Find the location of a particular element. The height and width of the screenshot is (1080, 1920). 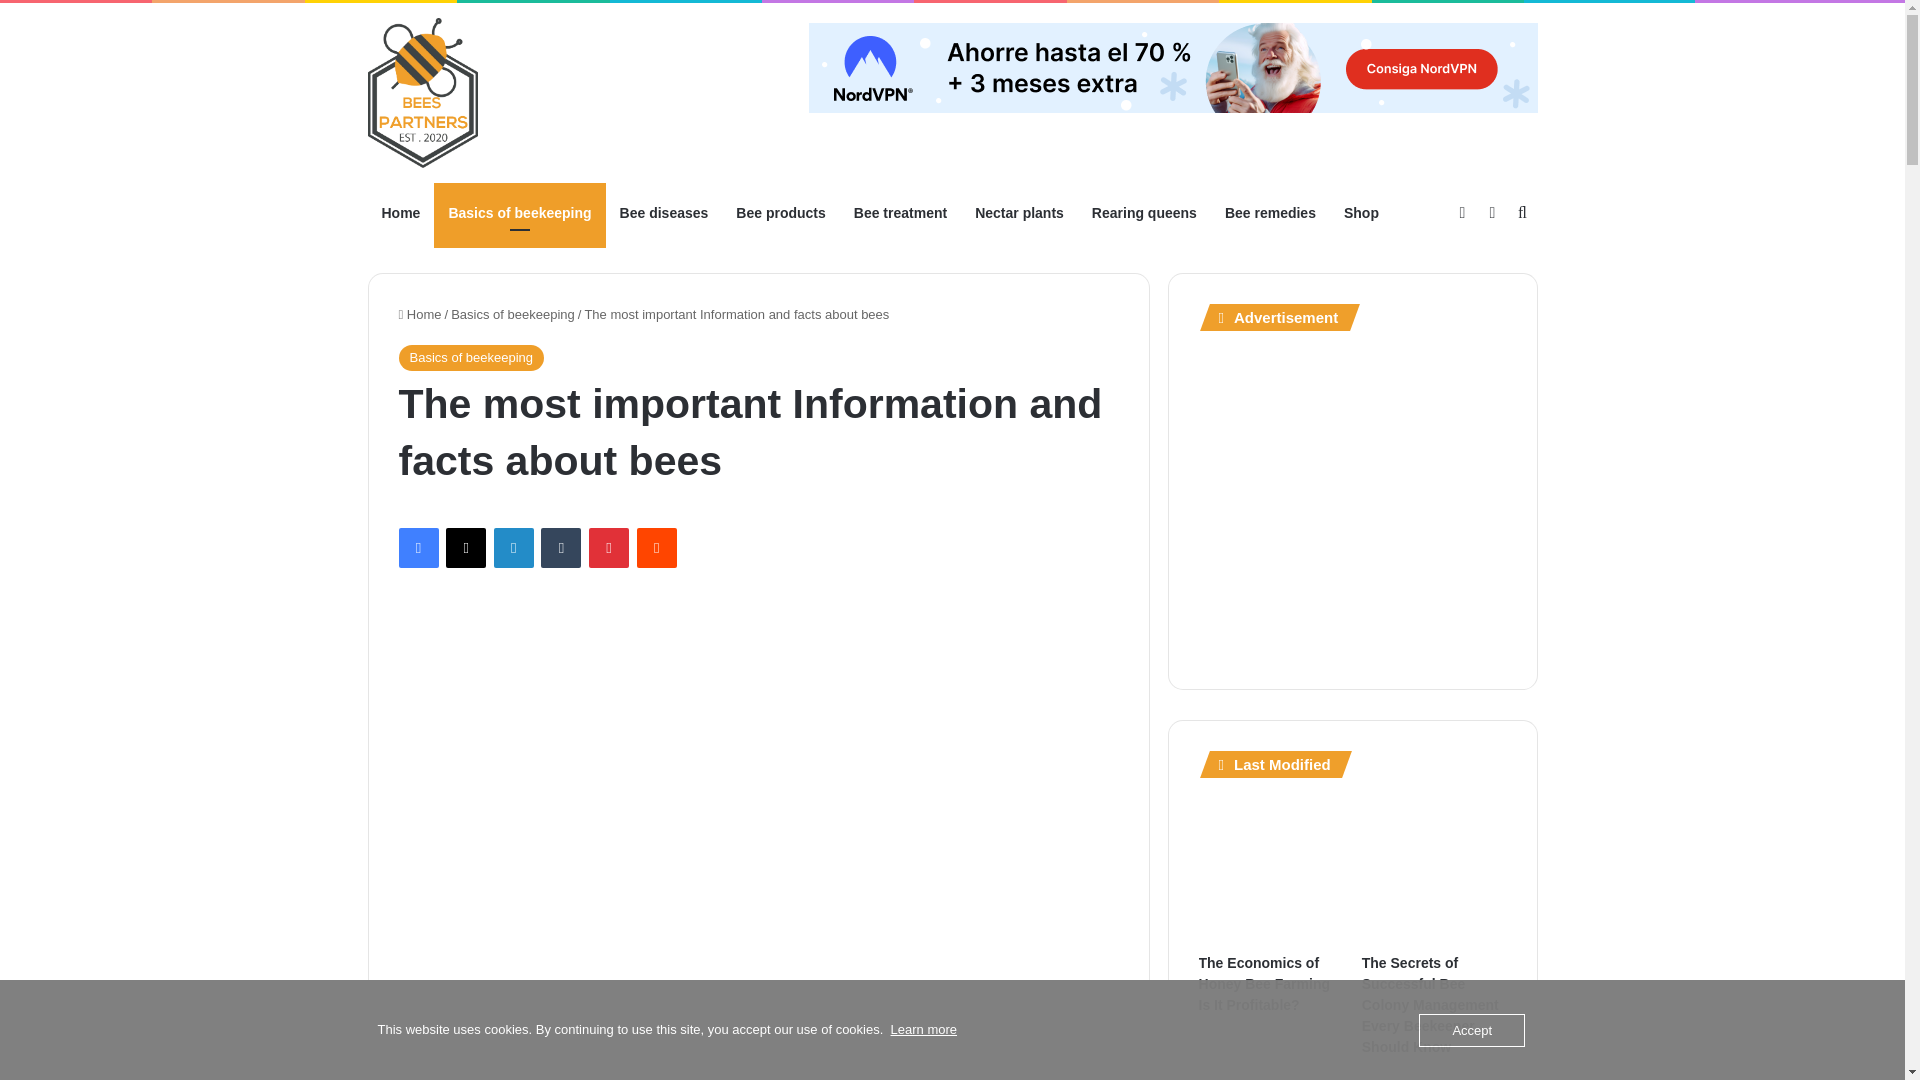

Bee diseases is located at coordinates (664, 212).